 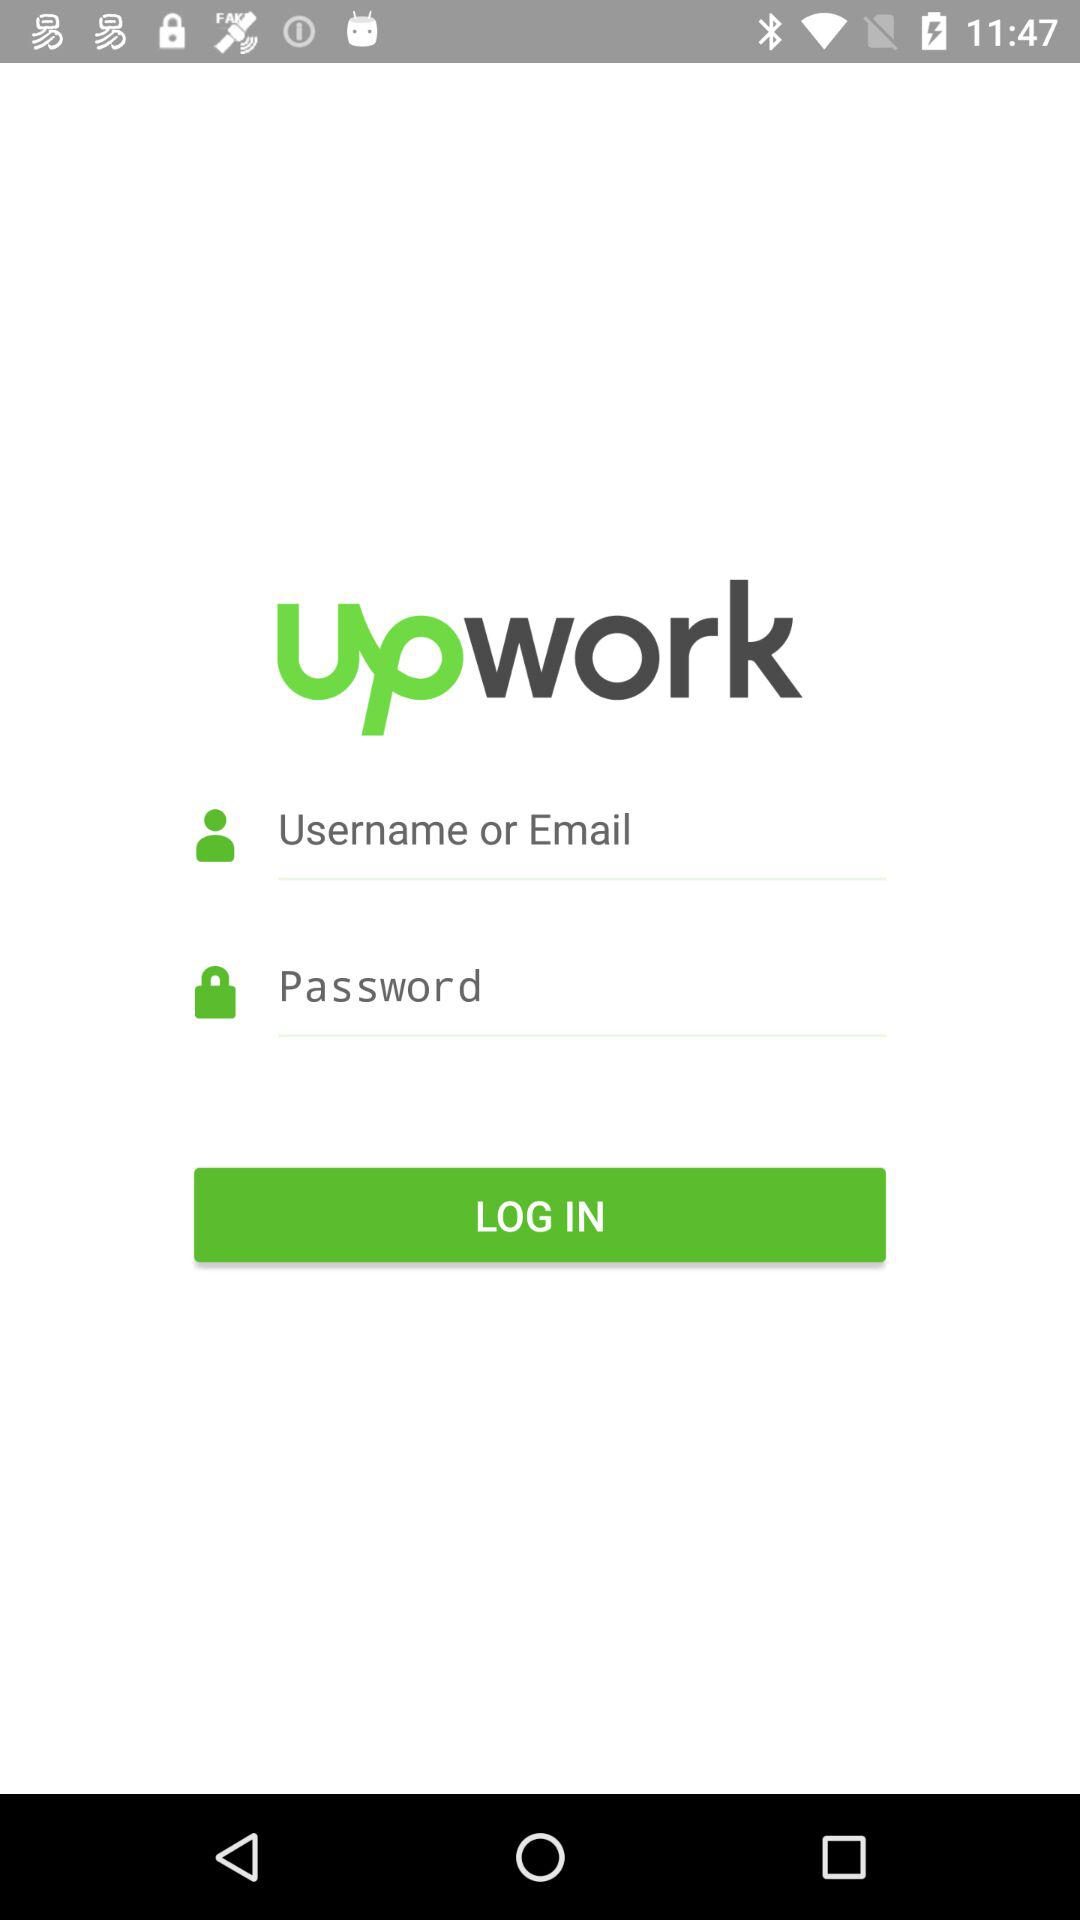 What do you see at coordinates (540, 1014) in the screenshot?
I see `tap the item above the log in` at bounding box center [540, 1014].